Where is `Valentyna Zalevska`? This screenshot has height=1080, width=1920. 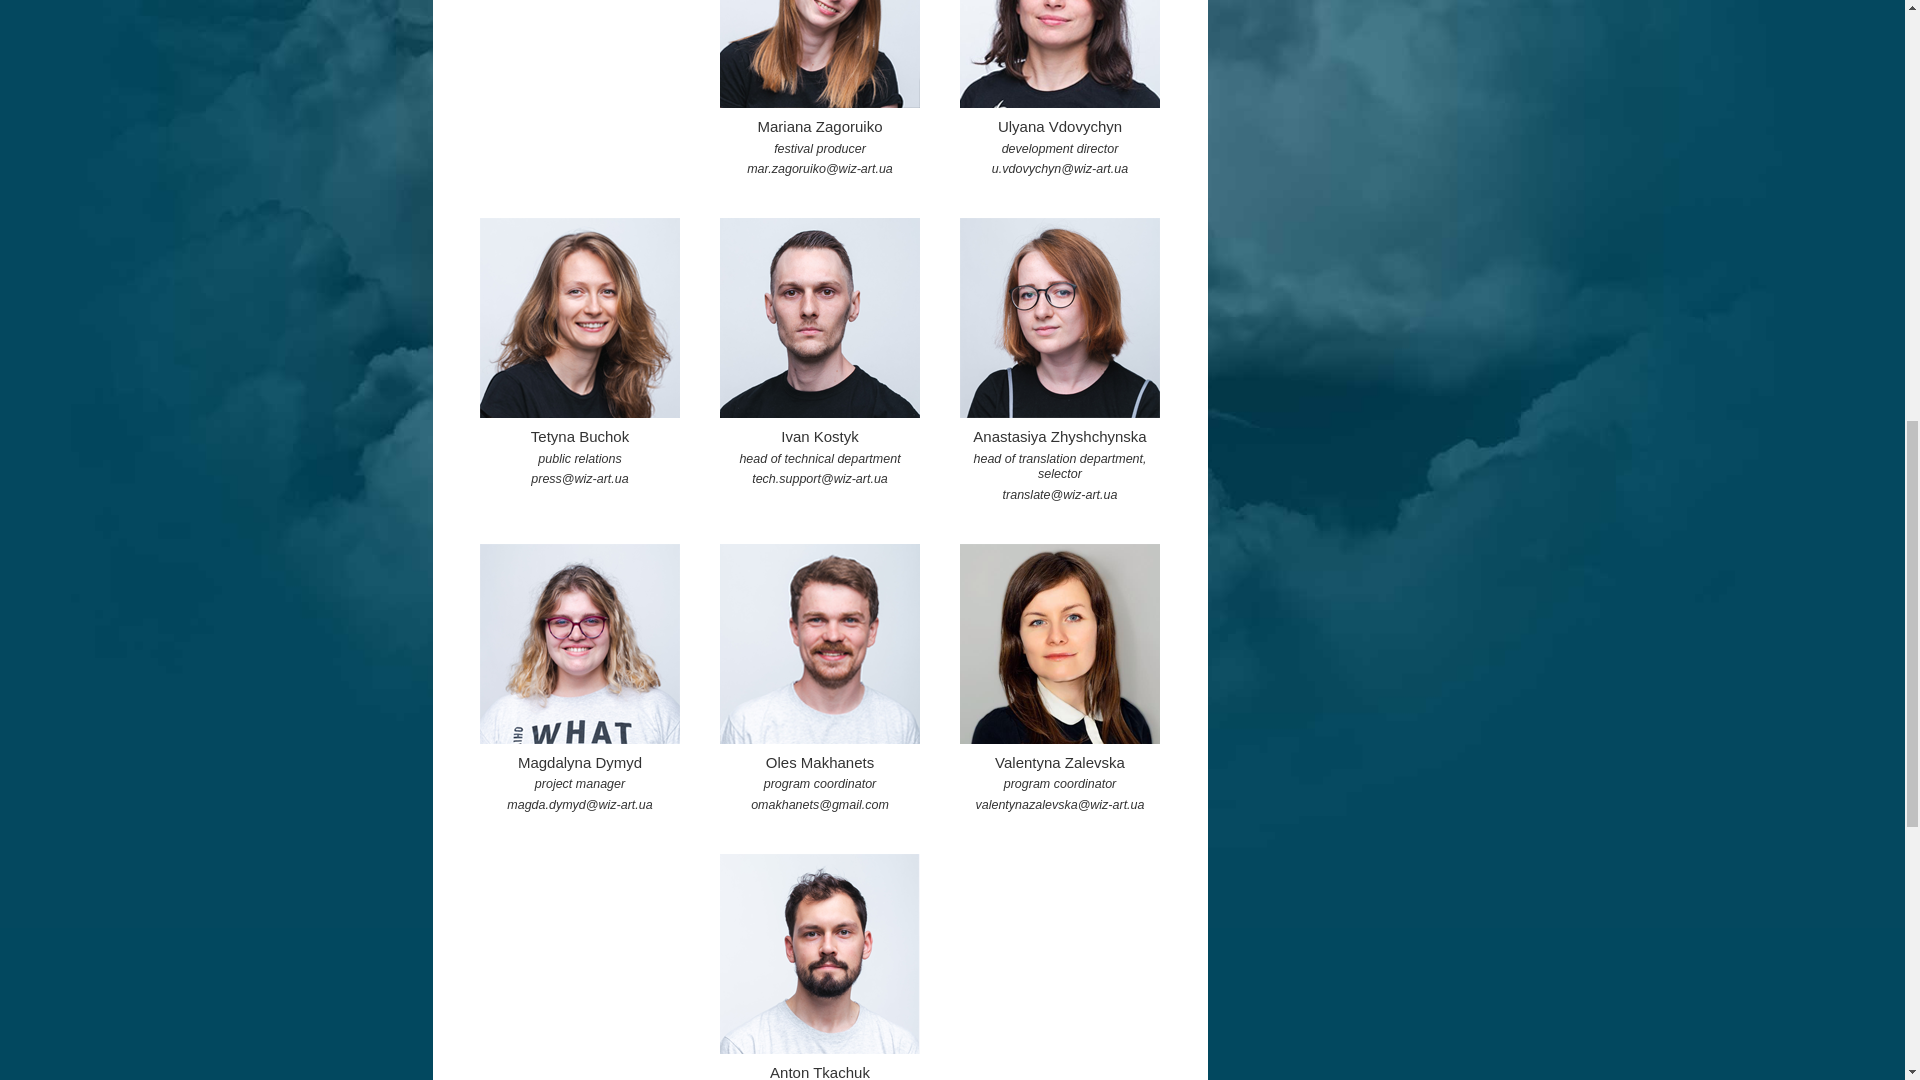
Valentyna Zalevska is located at coordinates (1060, 644).